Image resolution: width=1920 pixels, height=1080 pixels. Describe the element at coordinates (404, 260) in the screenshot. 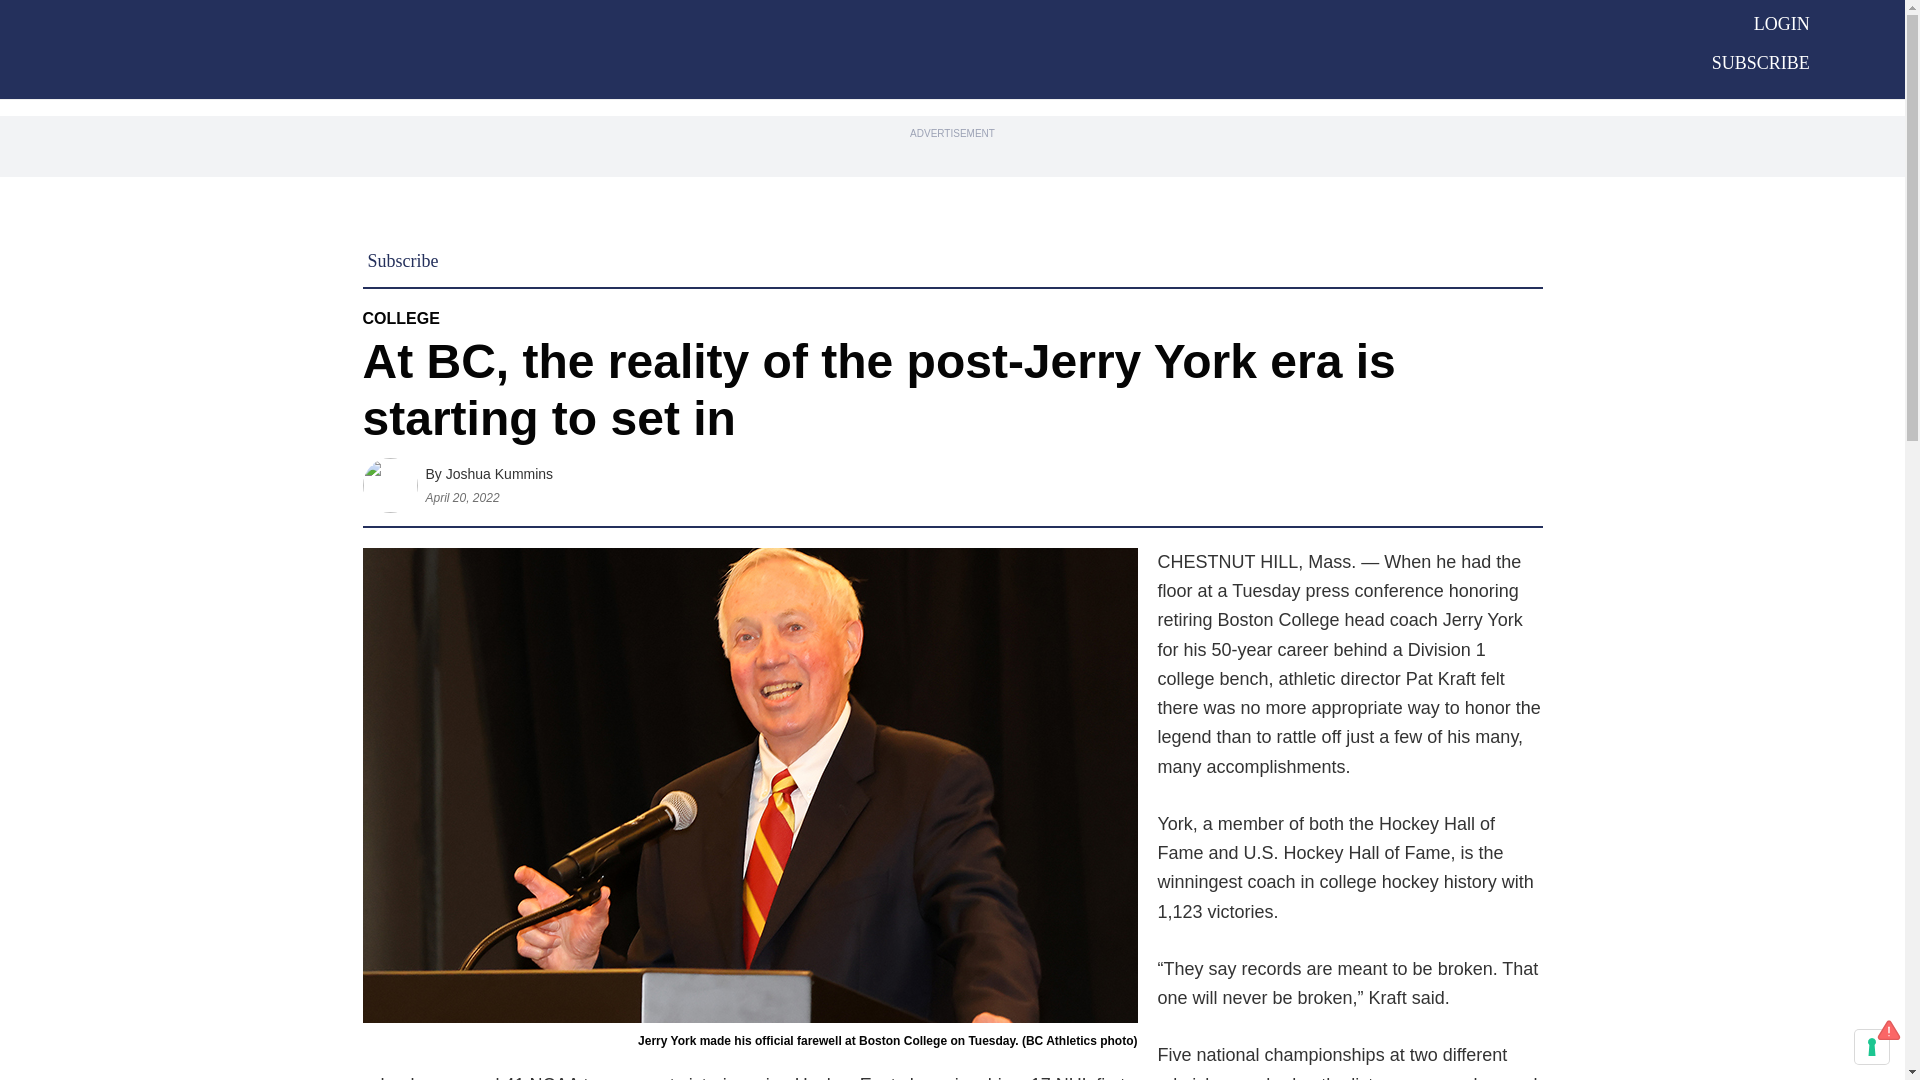

I see `Subscribe` at that location.